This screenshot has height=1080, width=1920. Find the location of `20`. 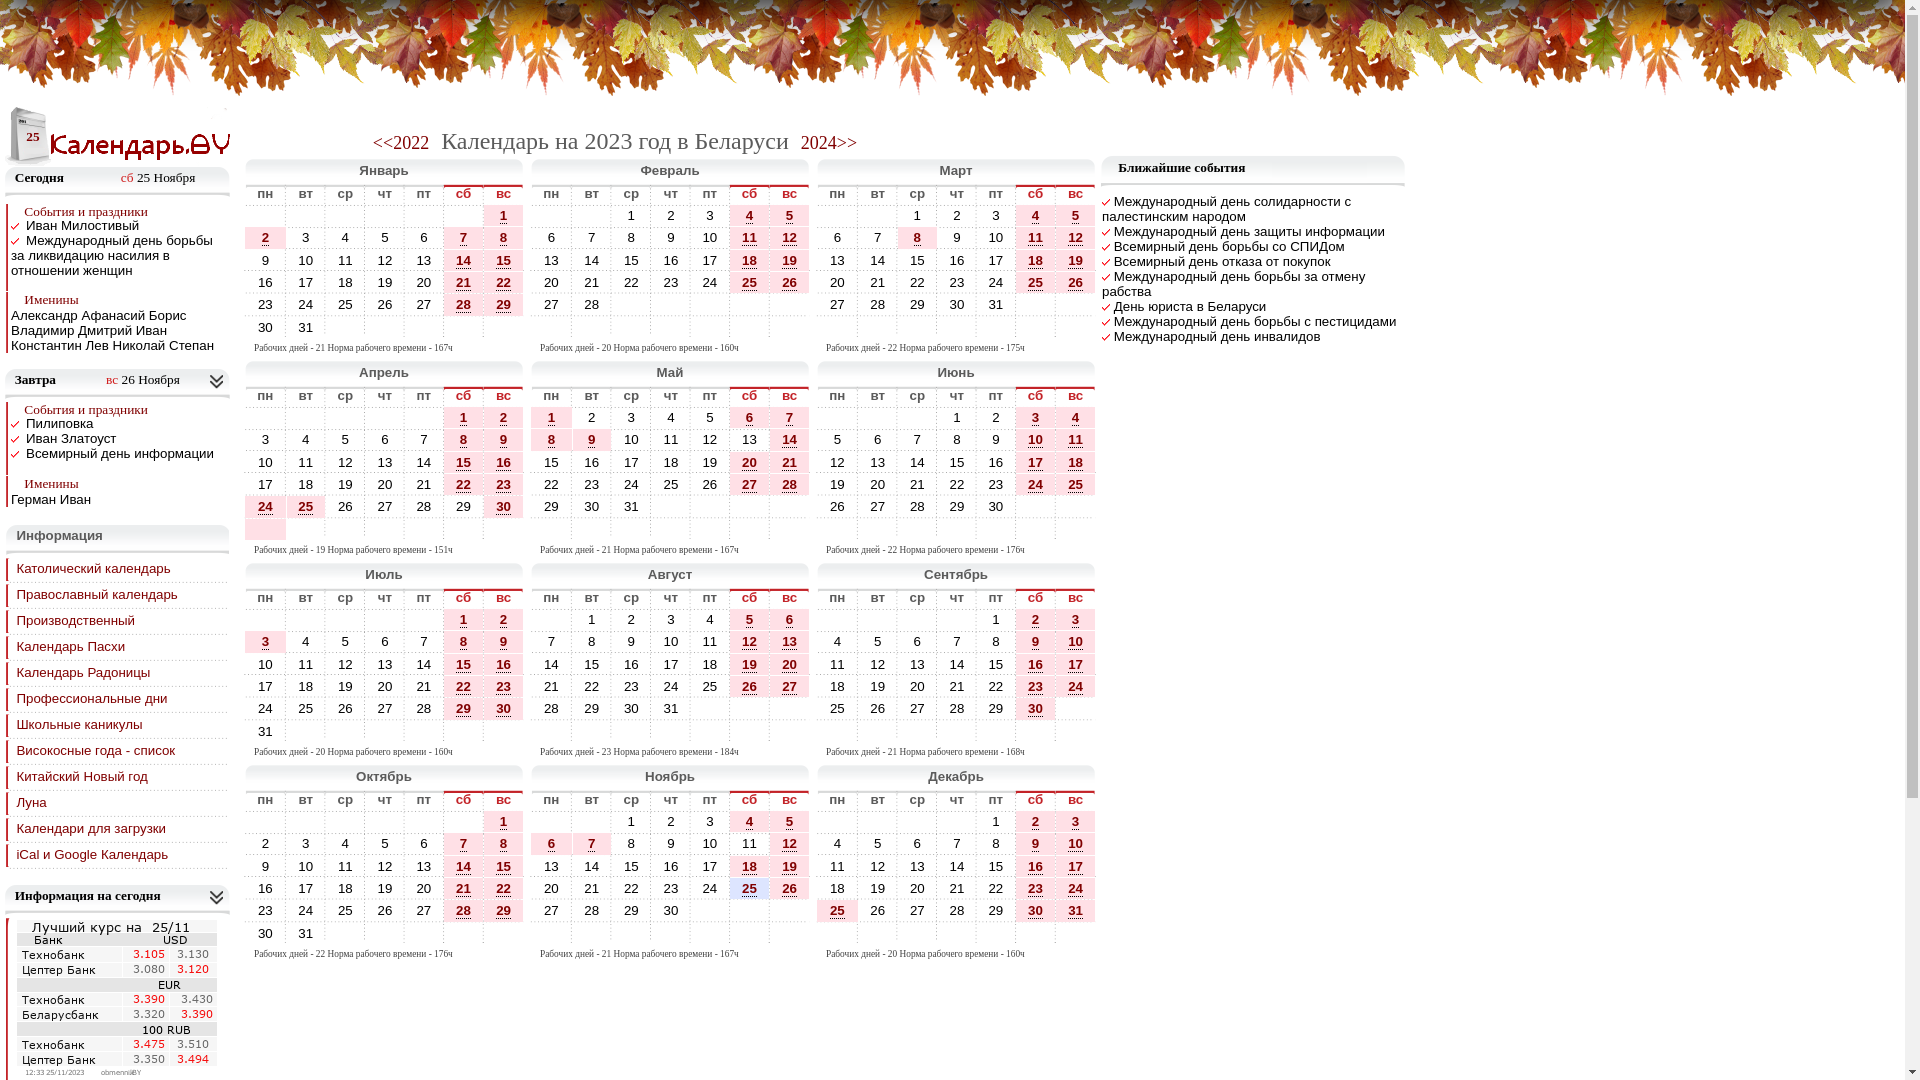

20 is located at coordinates (918, 888).